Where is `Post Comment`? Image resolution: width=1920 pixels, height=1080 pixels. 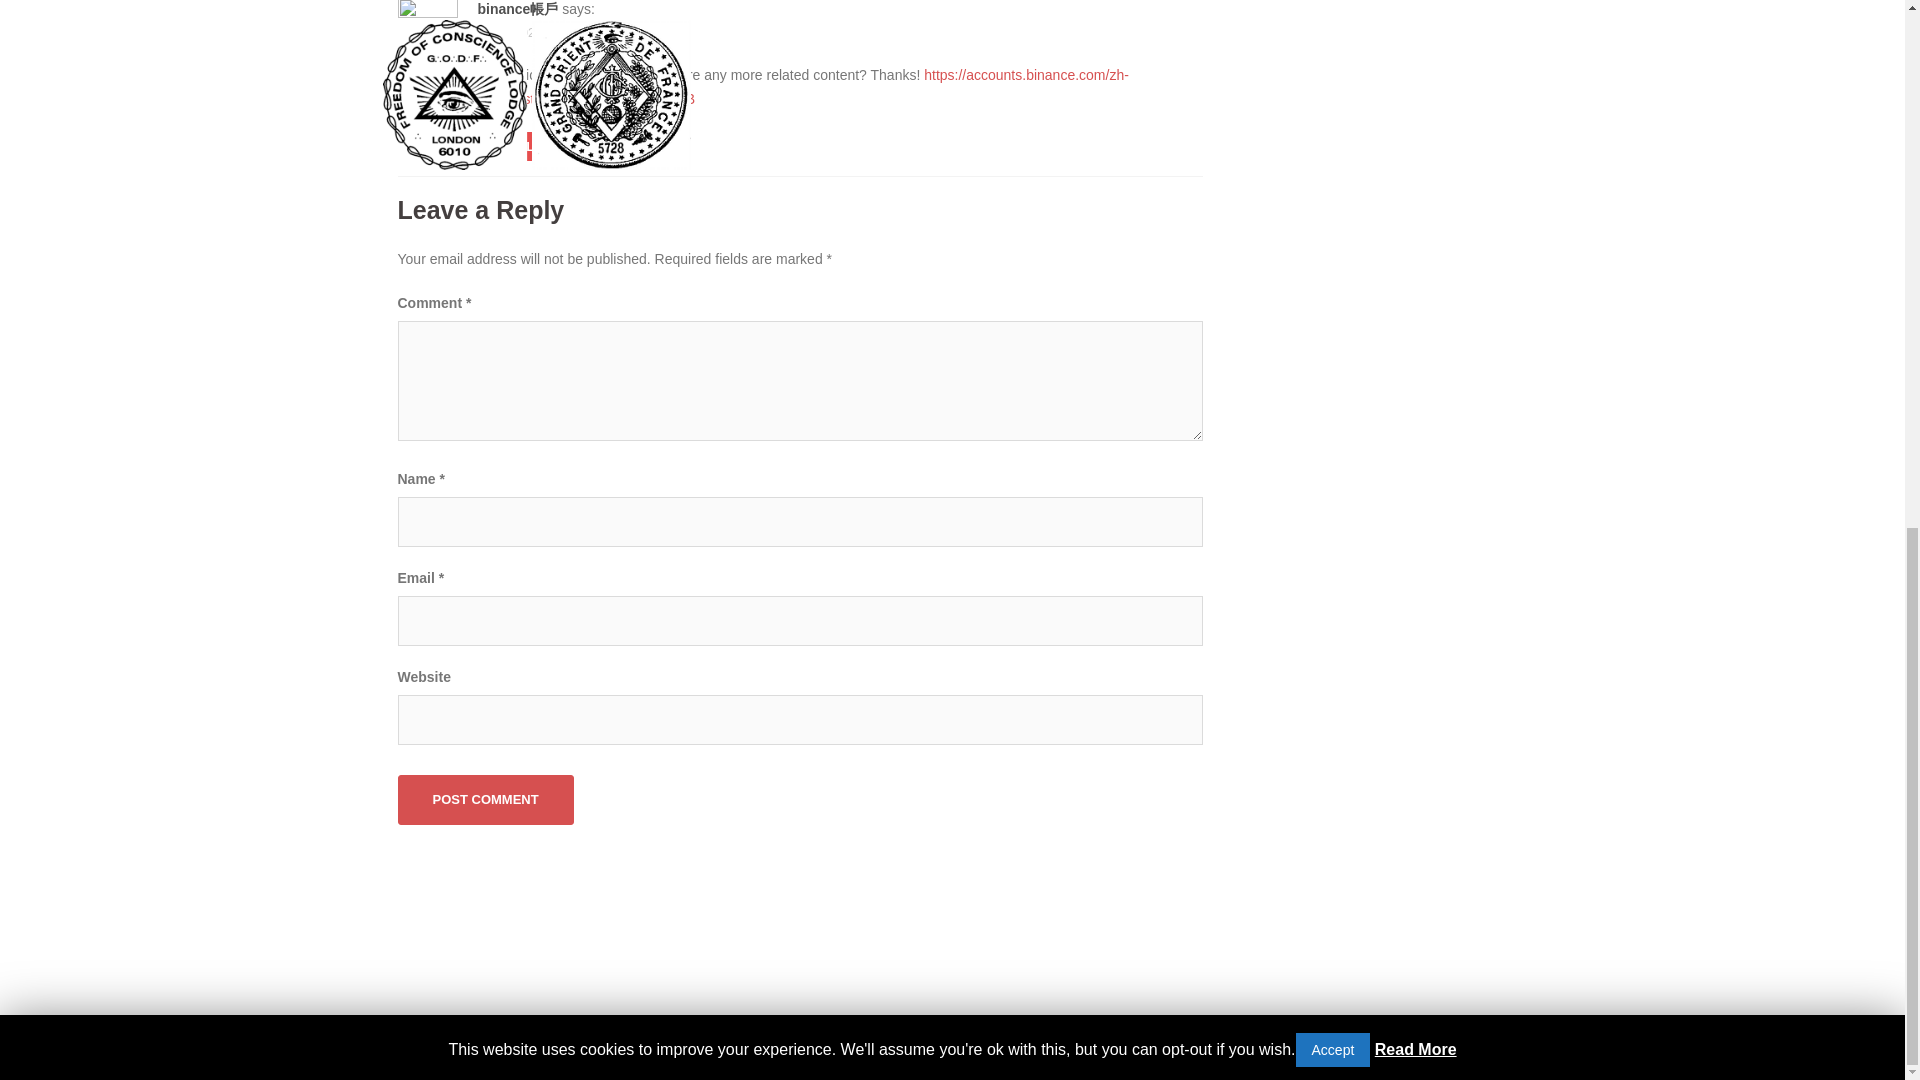
Post Comment is located at coordinates (486, 800).